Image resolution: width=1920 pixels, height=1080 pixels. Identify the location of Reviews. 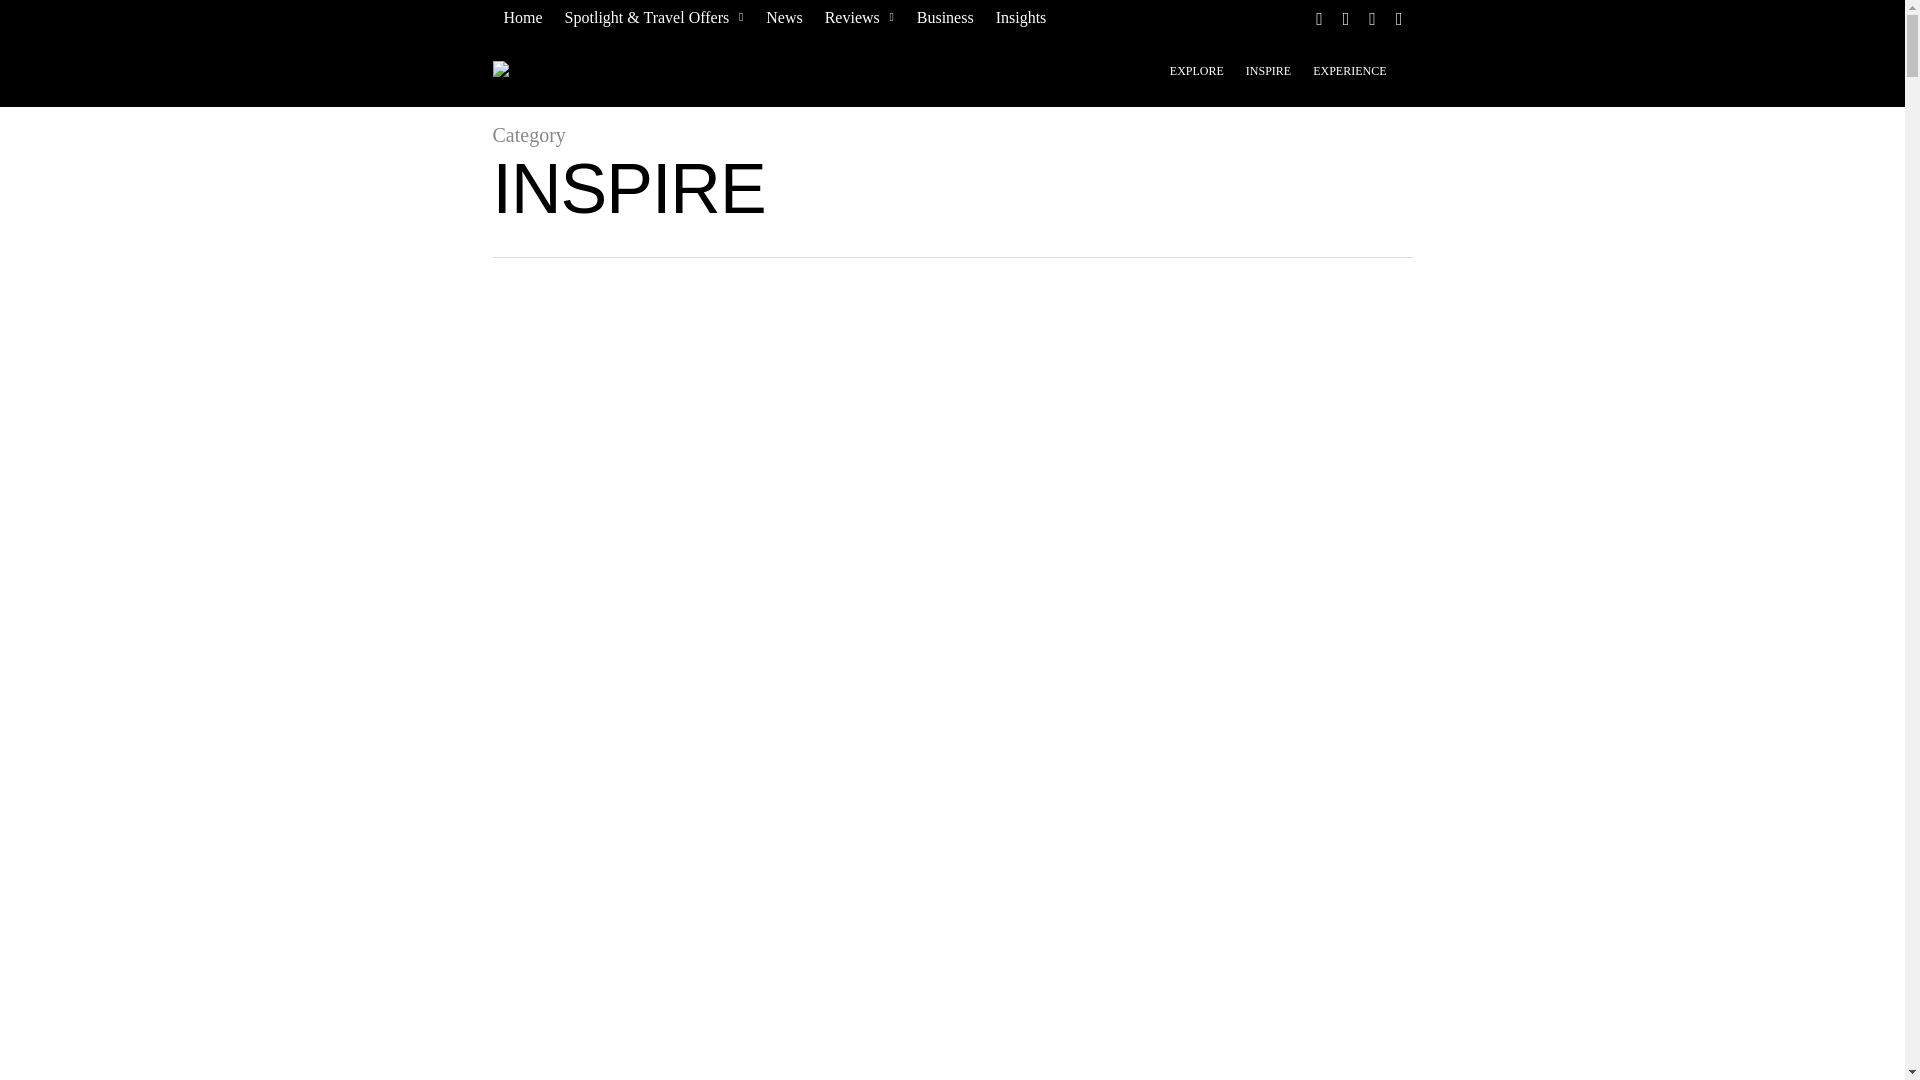
(859, 18).